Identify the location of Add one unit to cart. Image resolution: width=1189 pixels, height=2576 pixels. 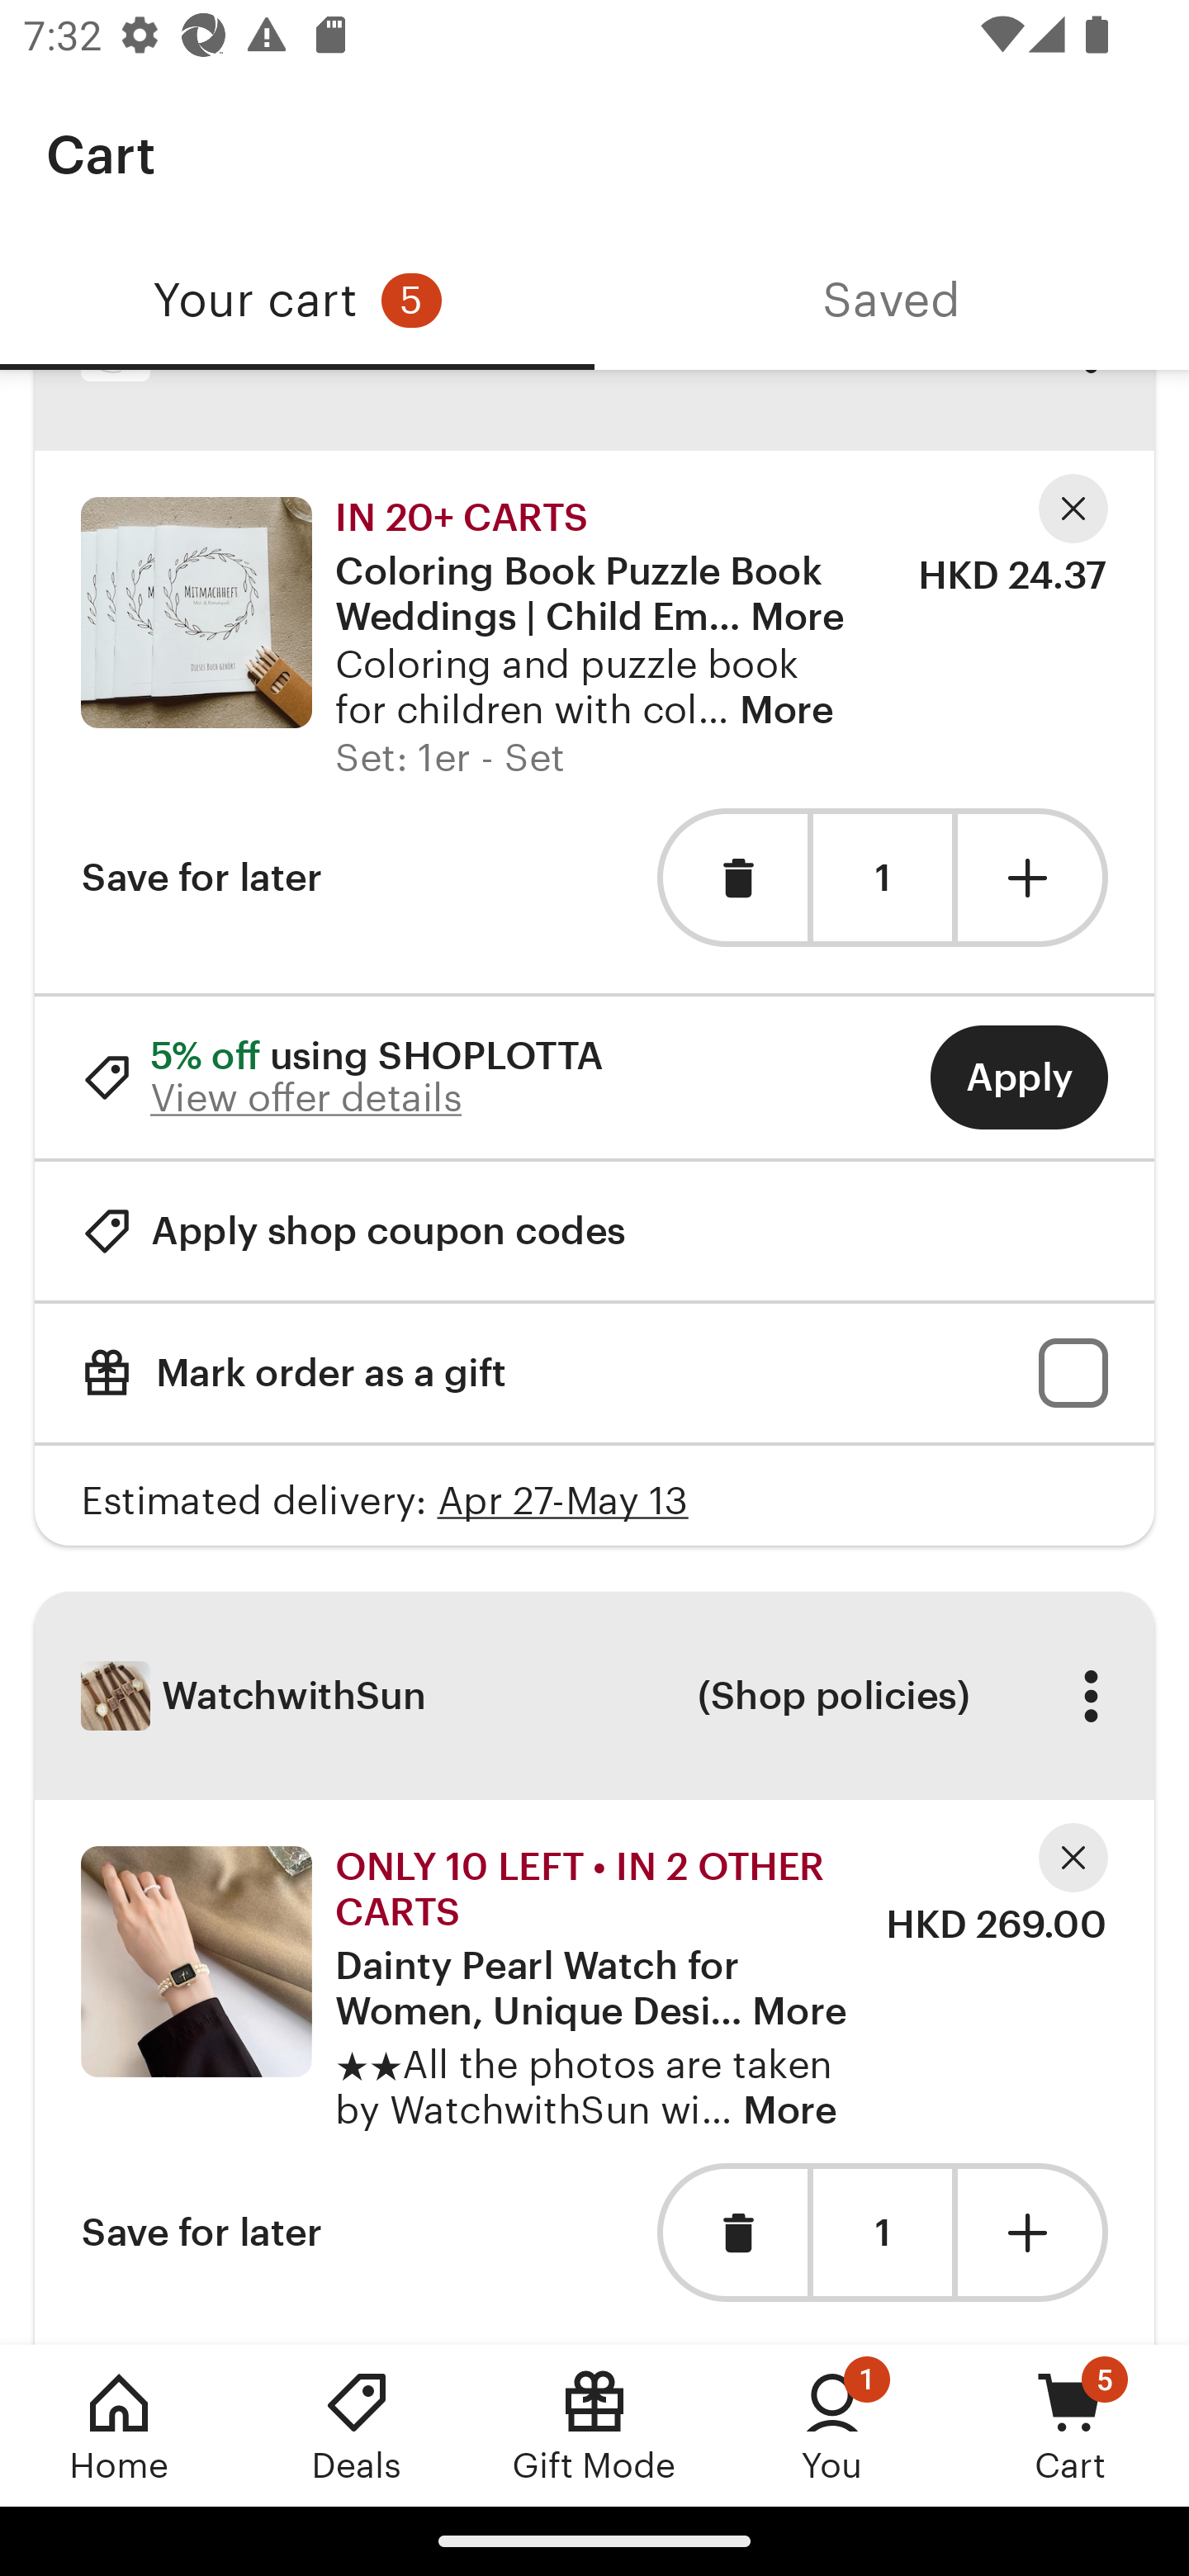
(1033, 878).